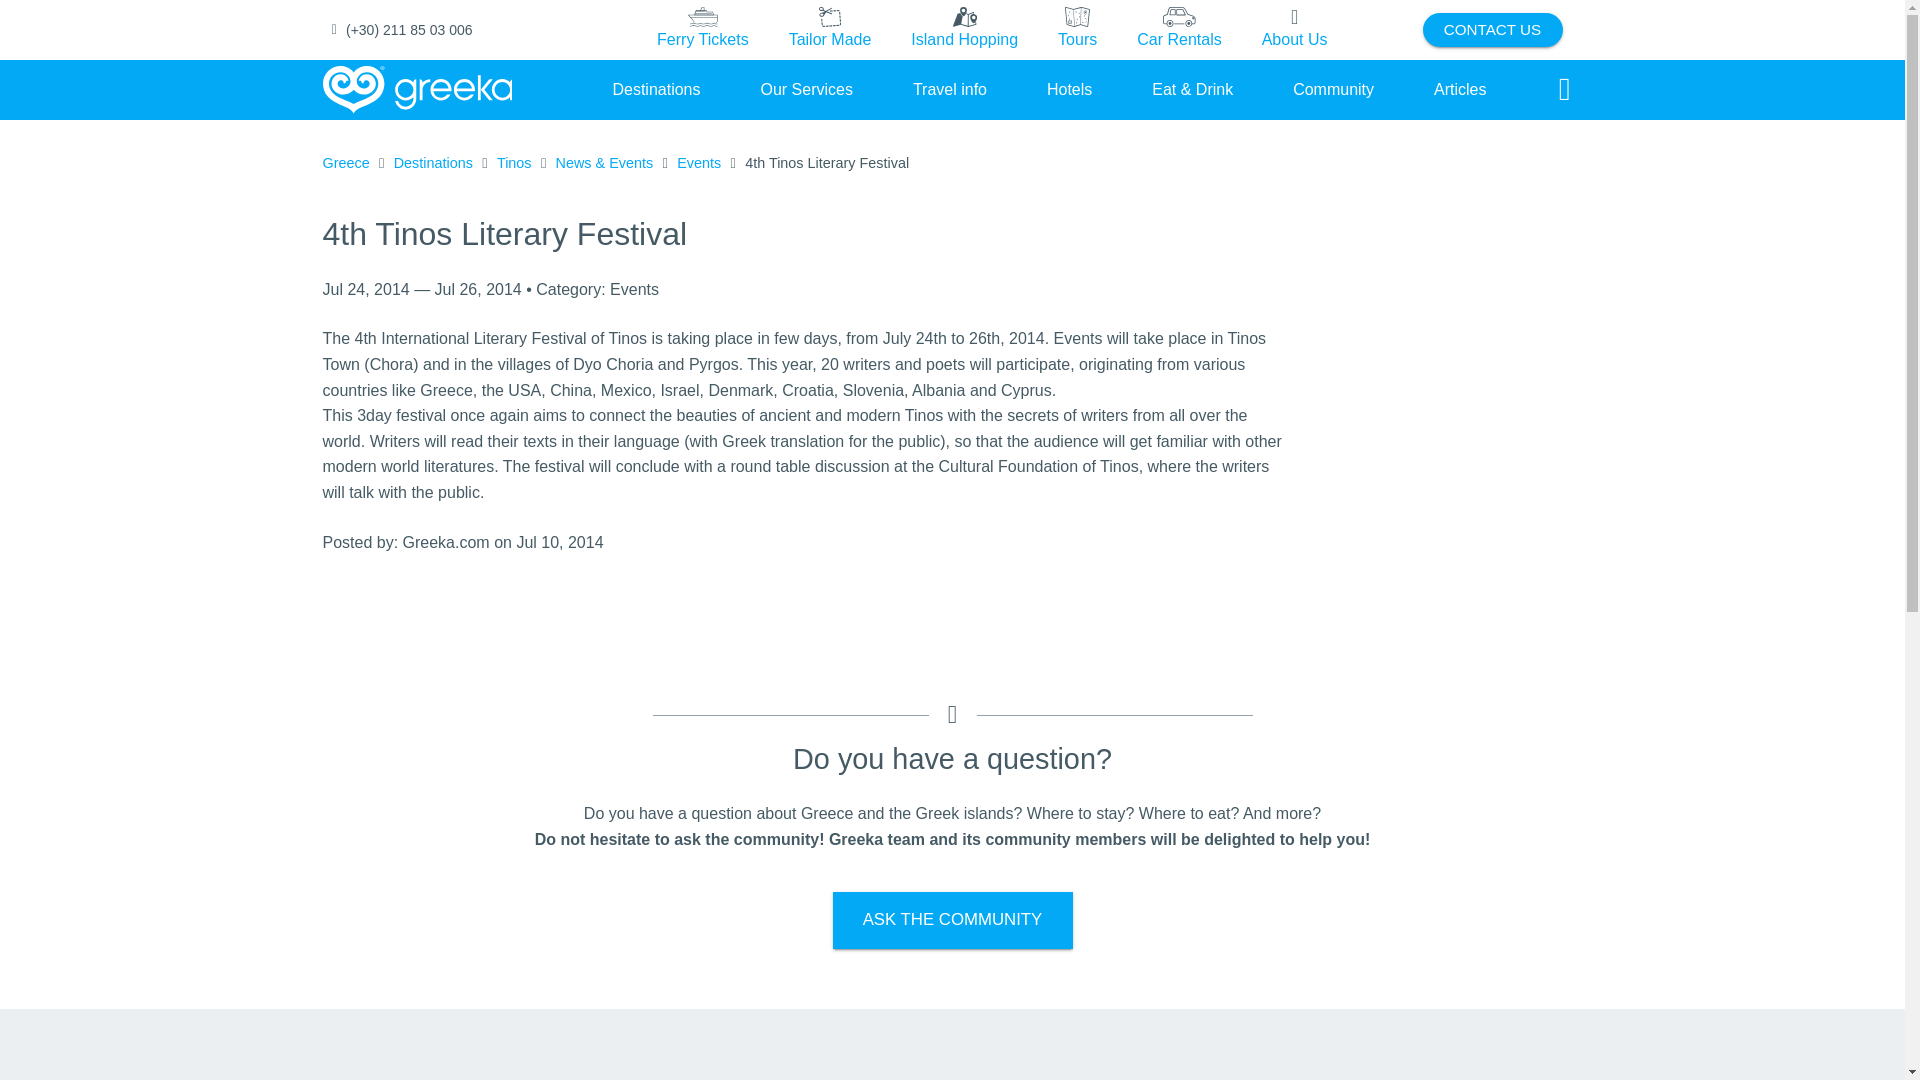  Describe the element at coordinates (826, 163) in the screenshot. I see `4th Tinos Literary Festival` at that location.